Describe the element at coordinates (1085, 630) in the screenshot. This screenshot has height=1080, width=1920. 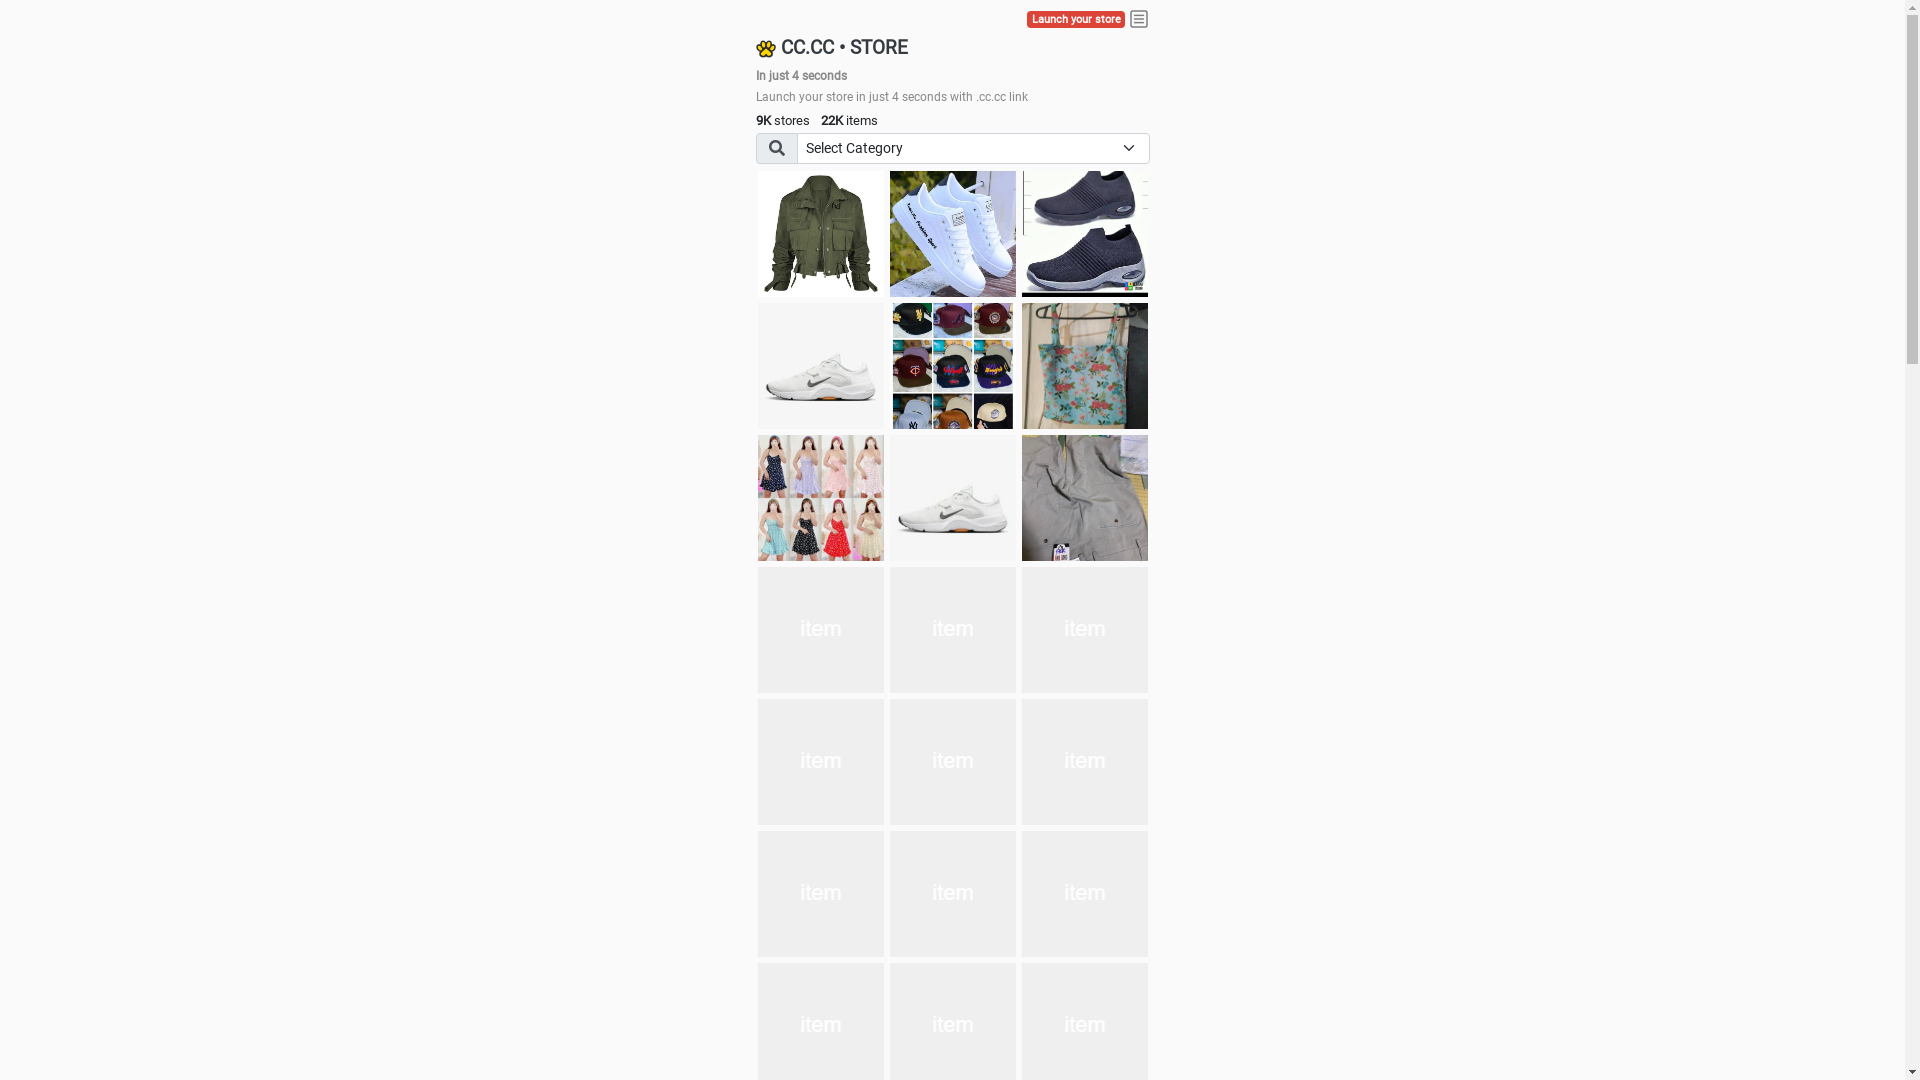
I see `Short pant` at that location.